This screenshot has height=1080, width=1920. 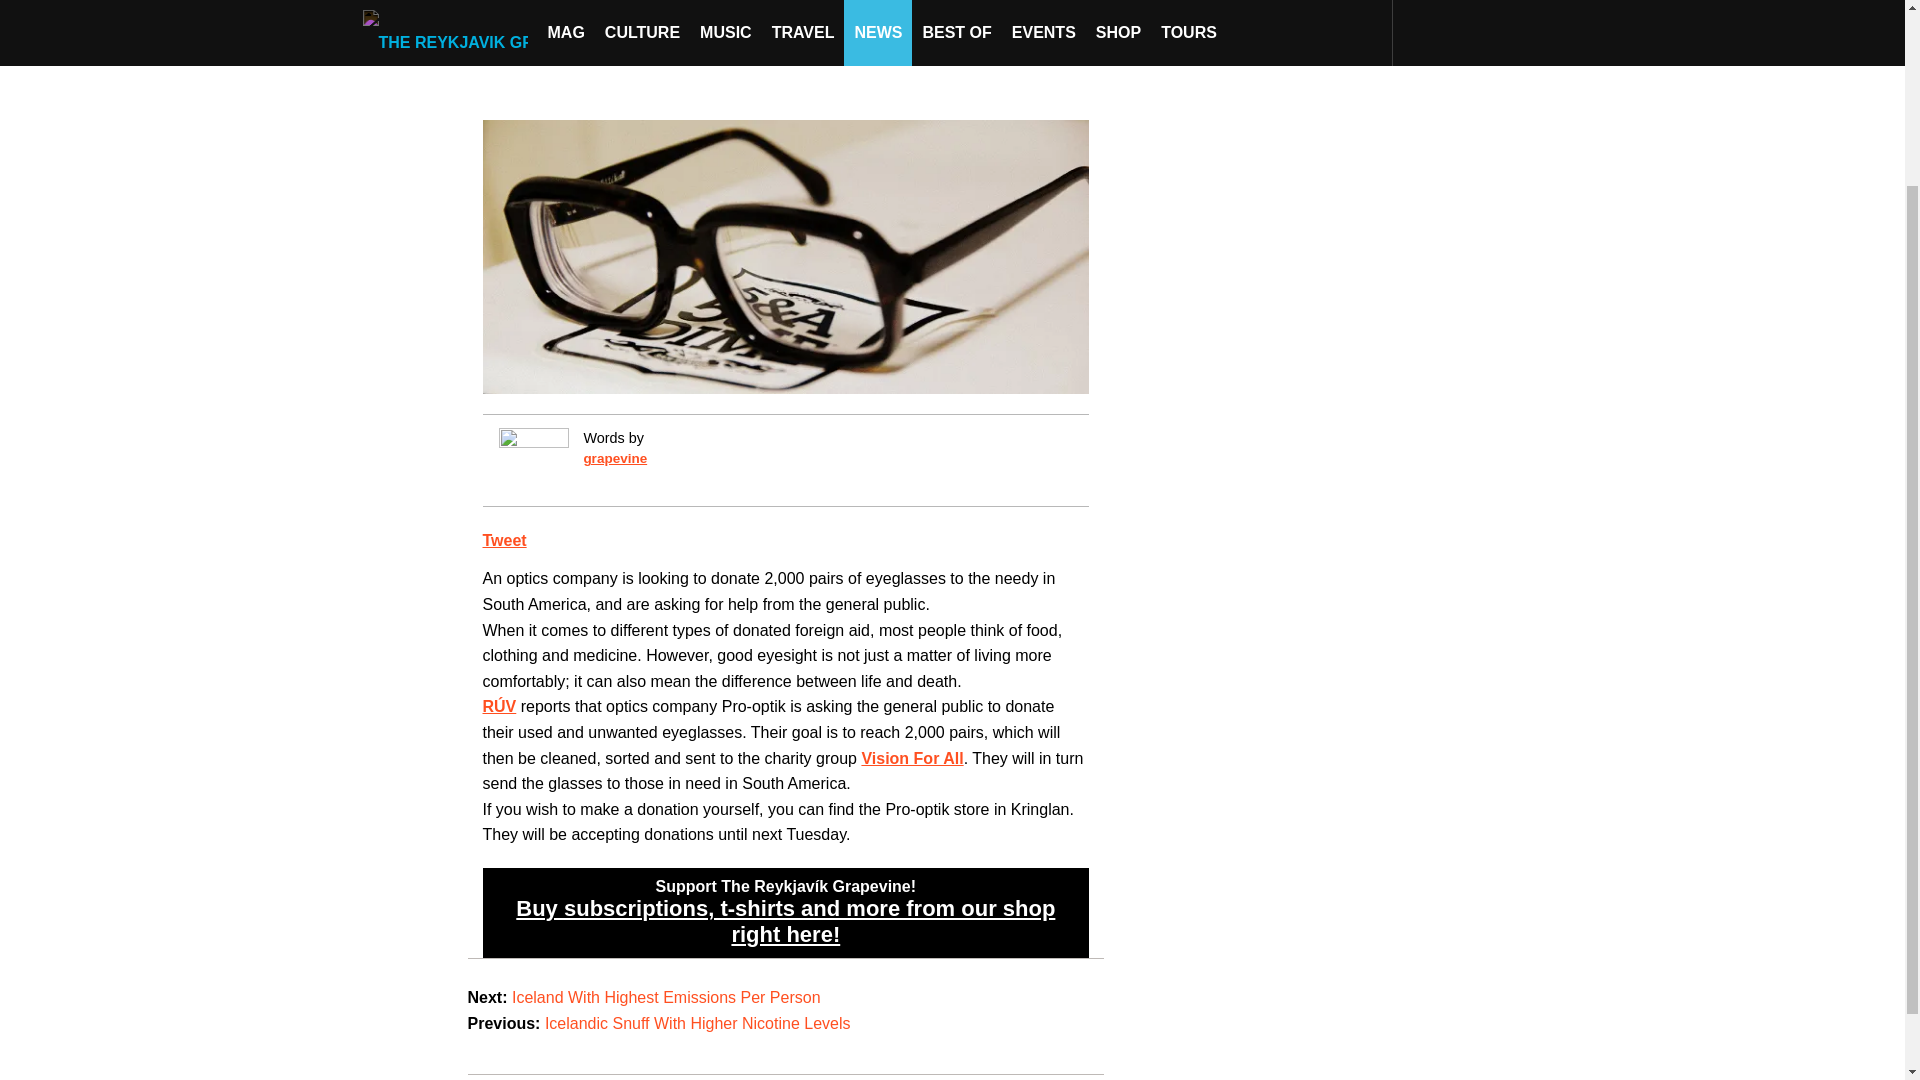 What do you see at coordinates (504, 540) in the screenshot?
I see `Tweet` at bounding box center [504, 540].